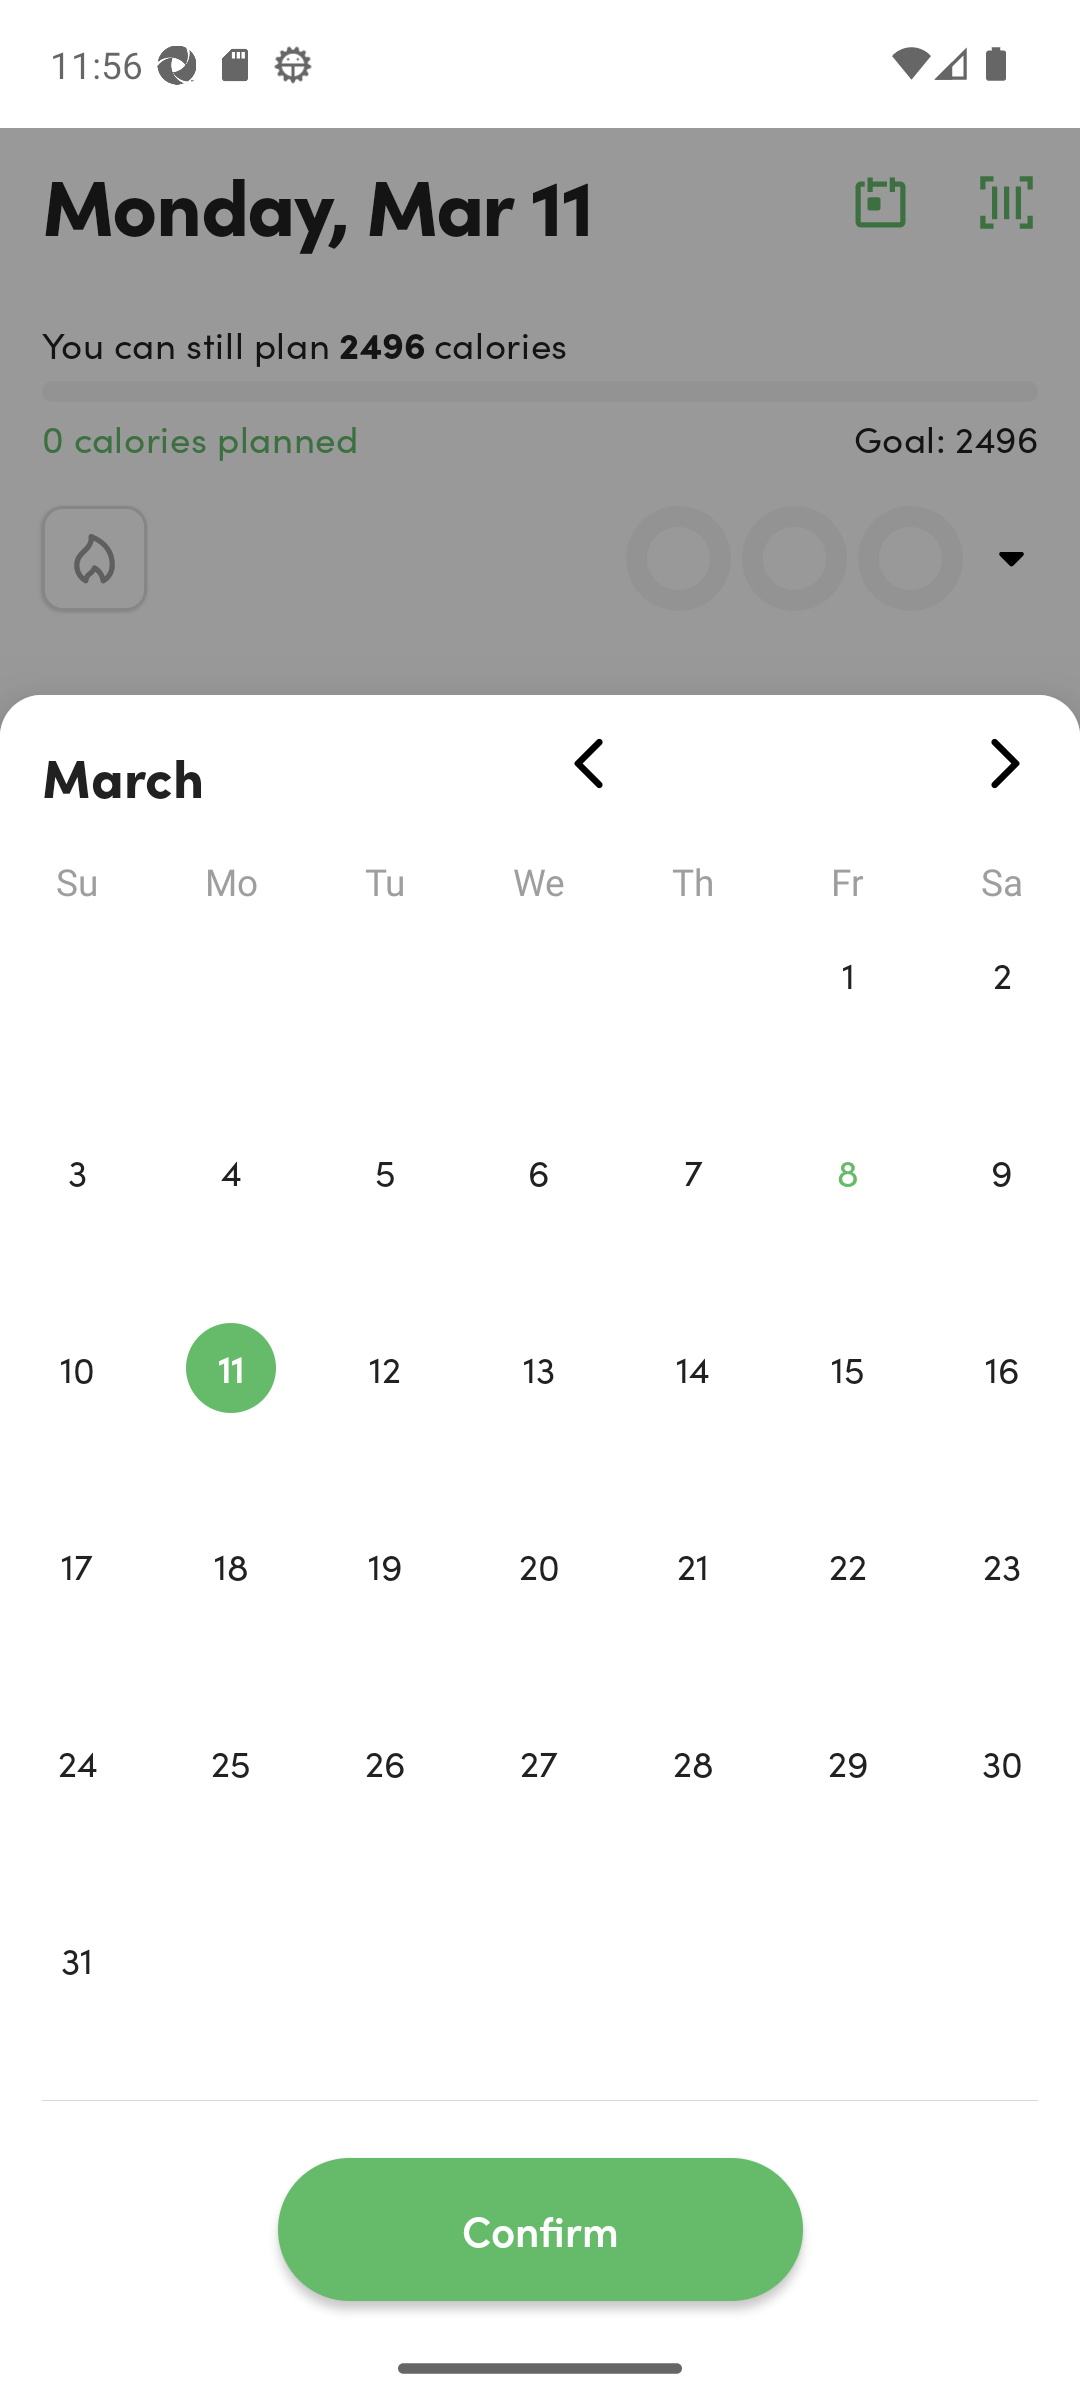 This screenshot has width=1080, height=2400. What do you see at coordinates (538, 1410) in the screenshot?
I see `13` at bounding box center [538, 1410].